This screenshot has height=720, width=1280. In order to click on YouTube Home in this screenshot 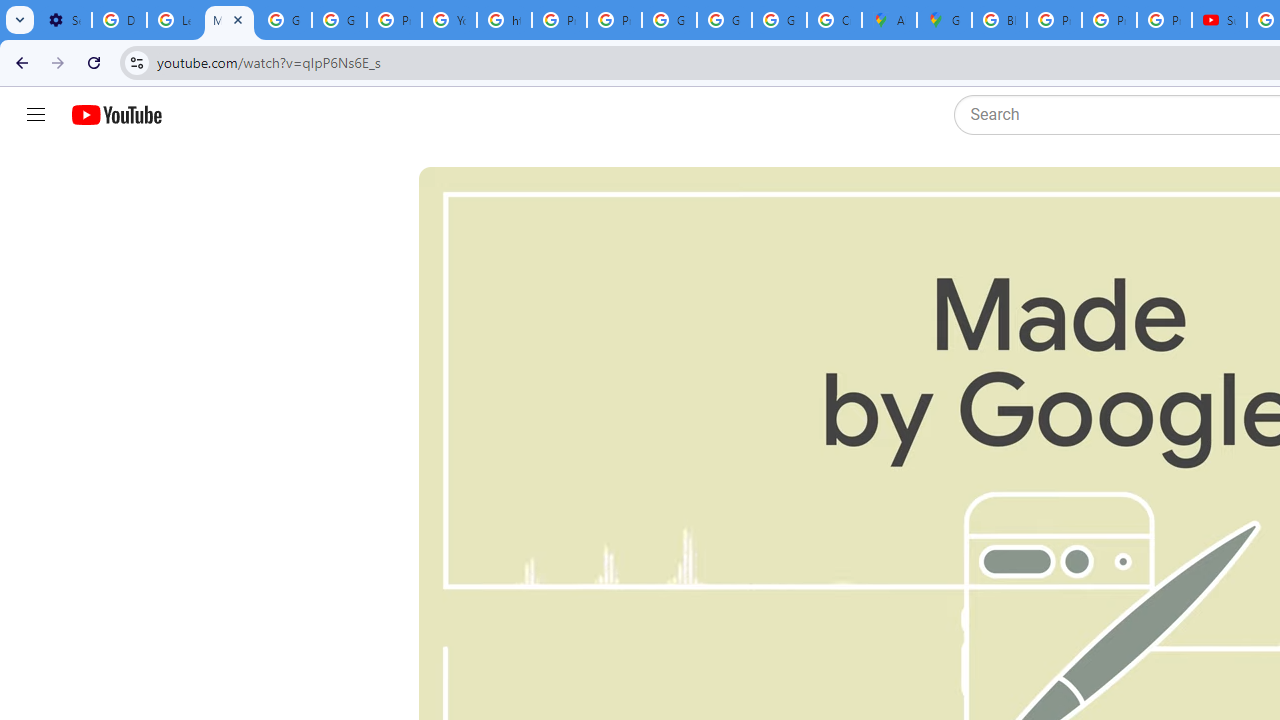, I will do `click(116, 115)`.